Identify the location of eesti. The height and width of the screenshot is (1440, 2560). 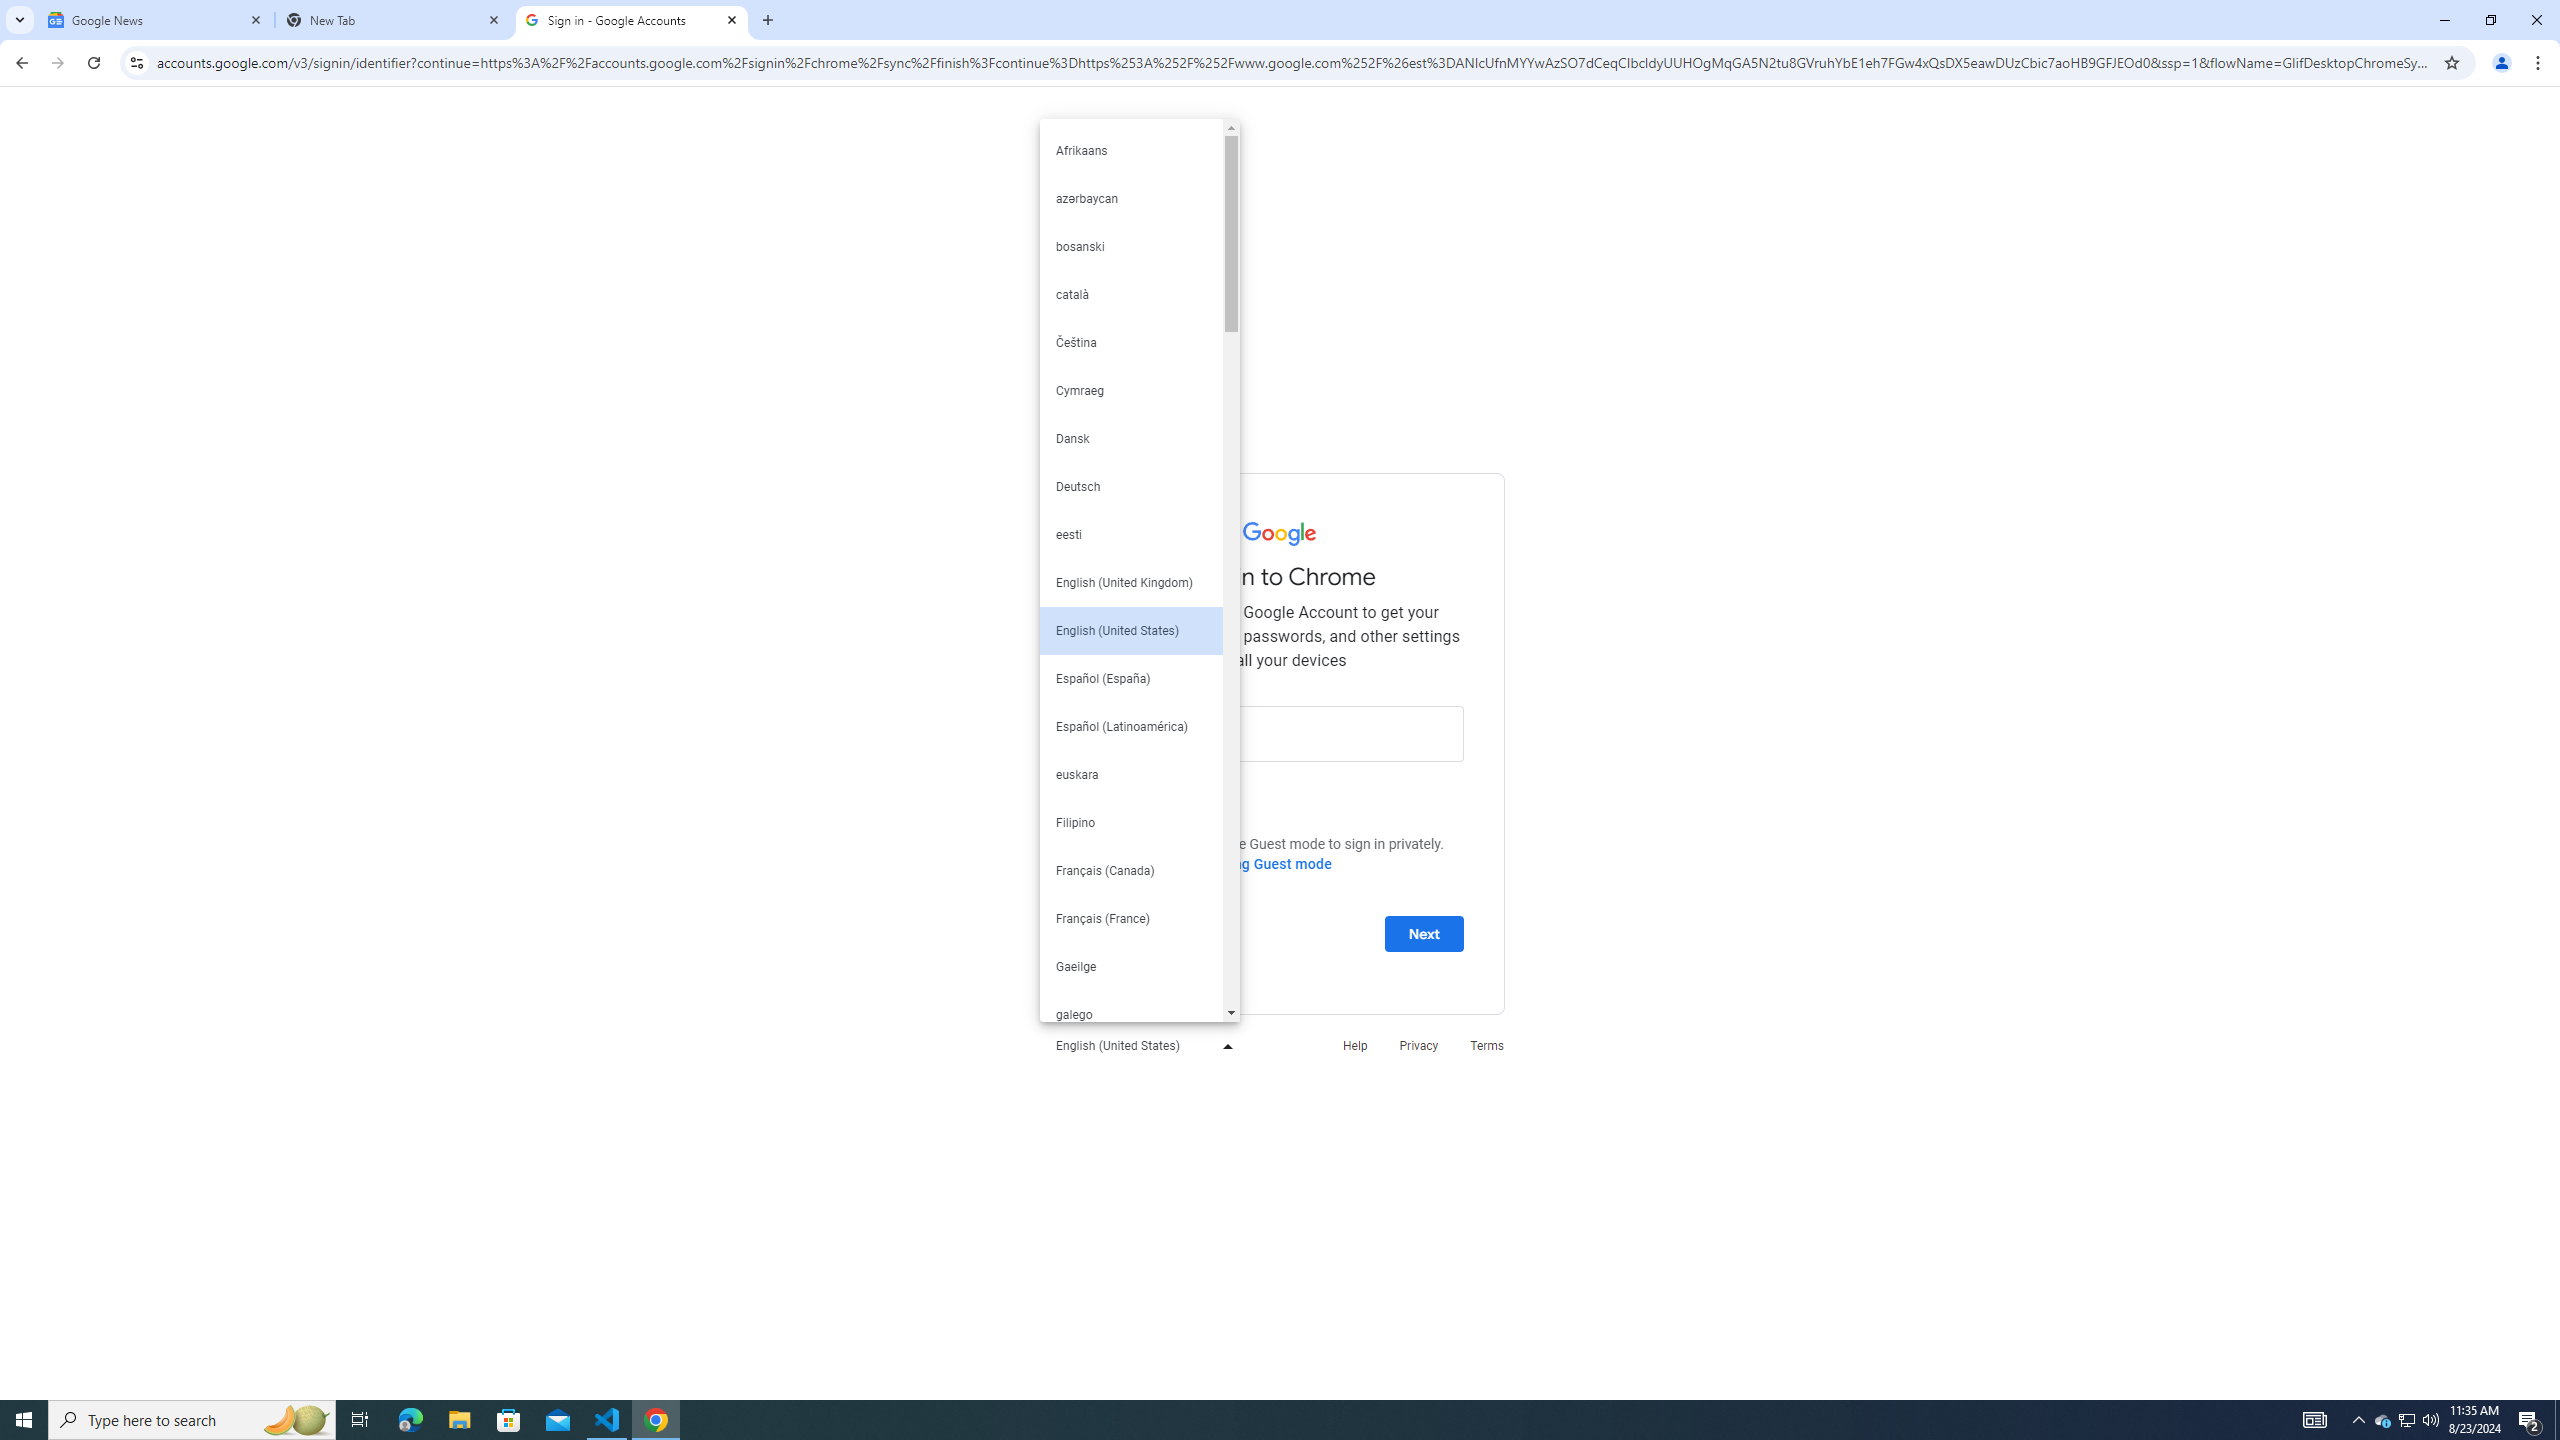
(1131, 534).